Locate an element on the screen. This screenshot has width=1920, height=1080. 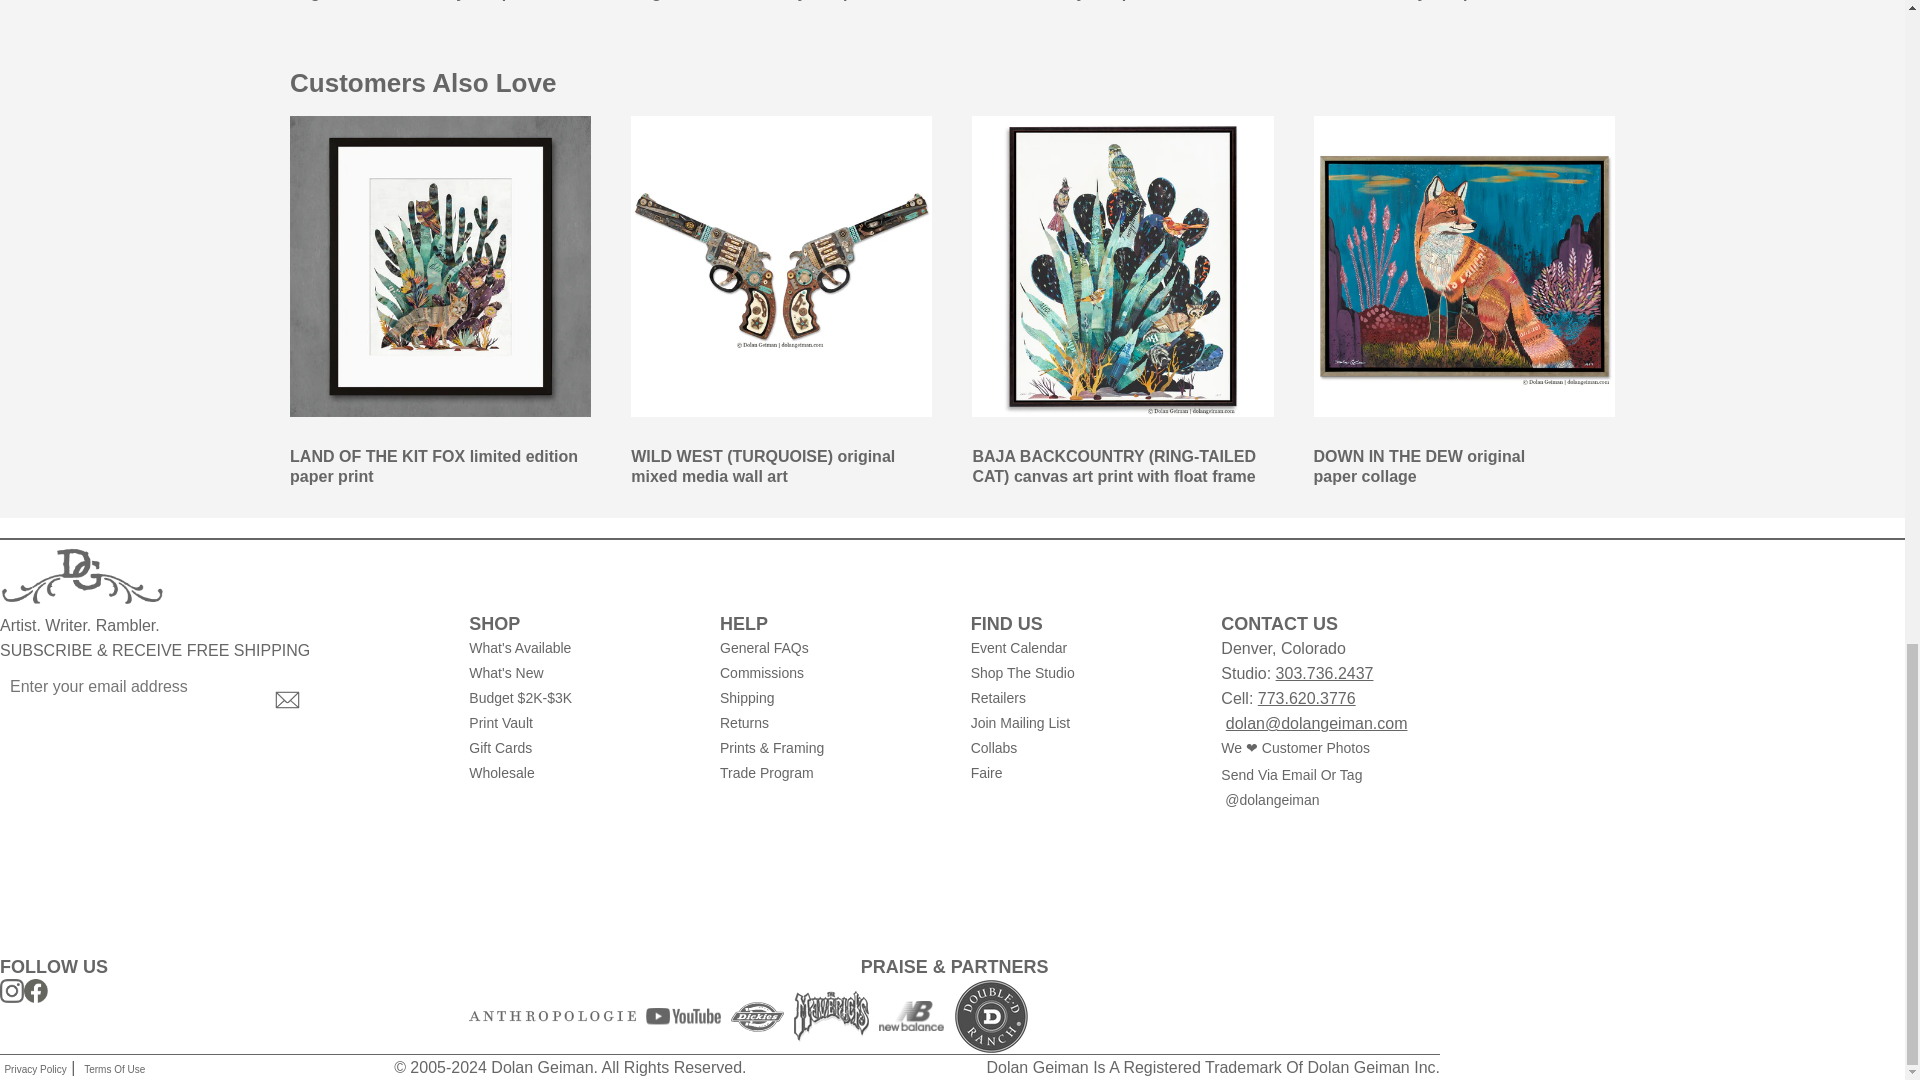
Wholesale is located at coordinates (578, 774).